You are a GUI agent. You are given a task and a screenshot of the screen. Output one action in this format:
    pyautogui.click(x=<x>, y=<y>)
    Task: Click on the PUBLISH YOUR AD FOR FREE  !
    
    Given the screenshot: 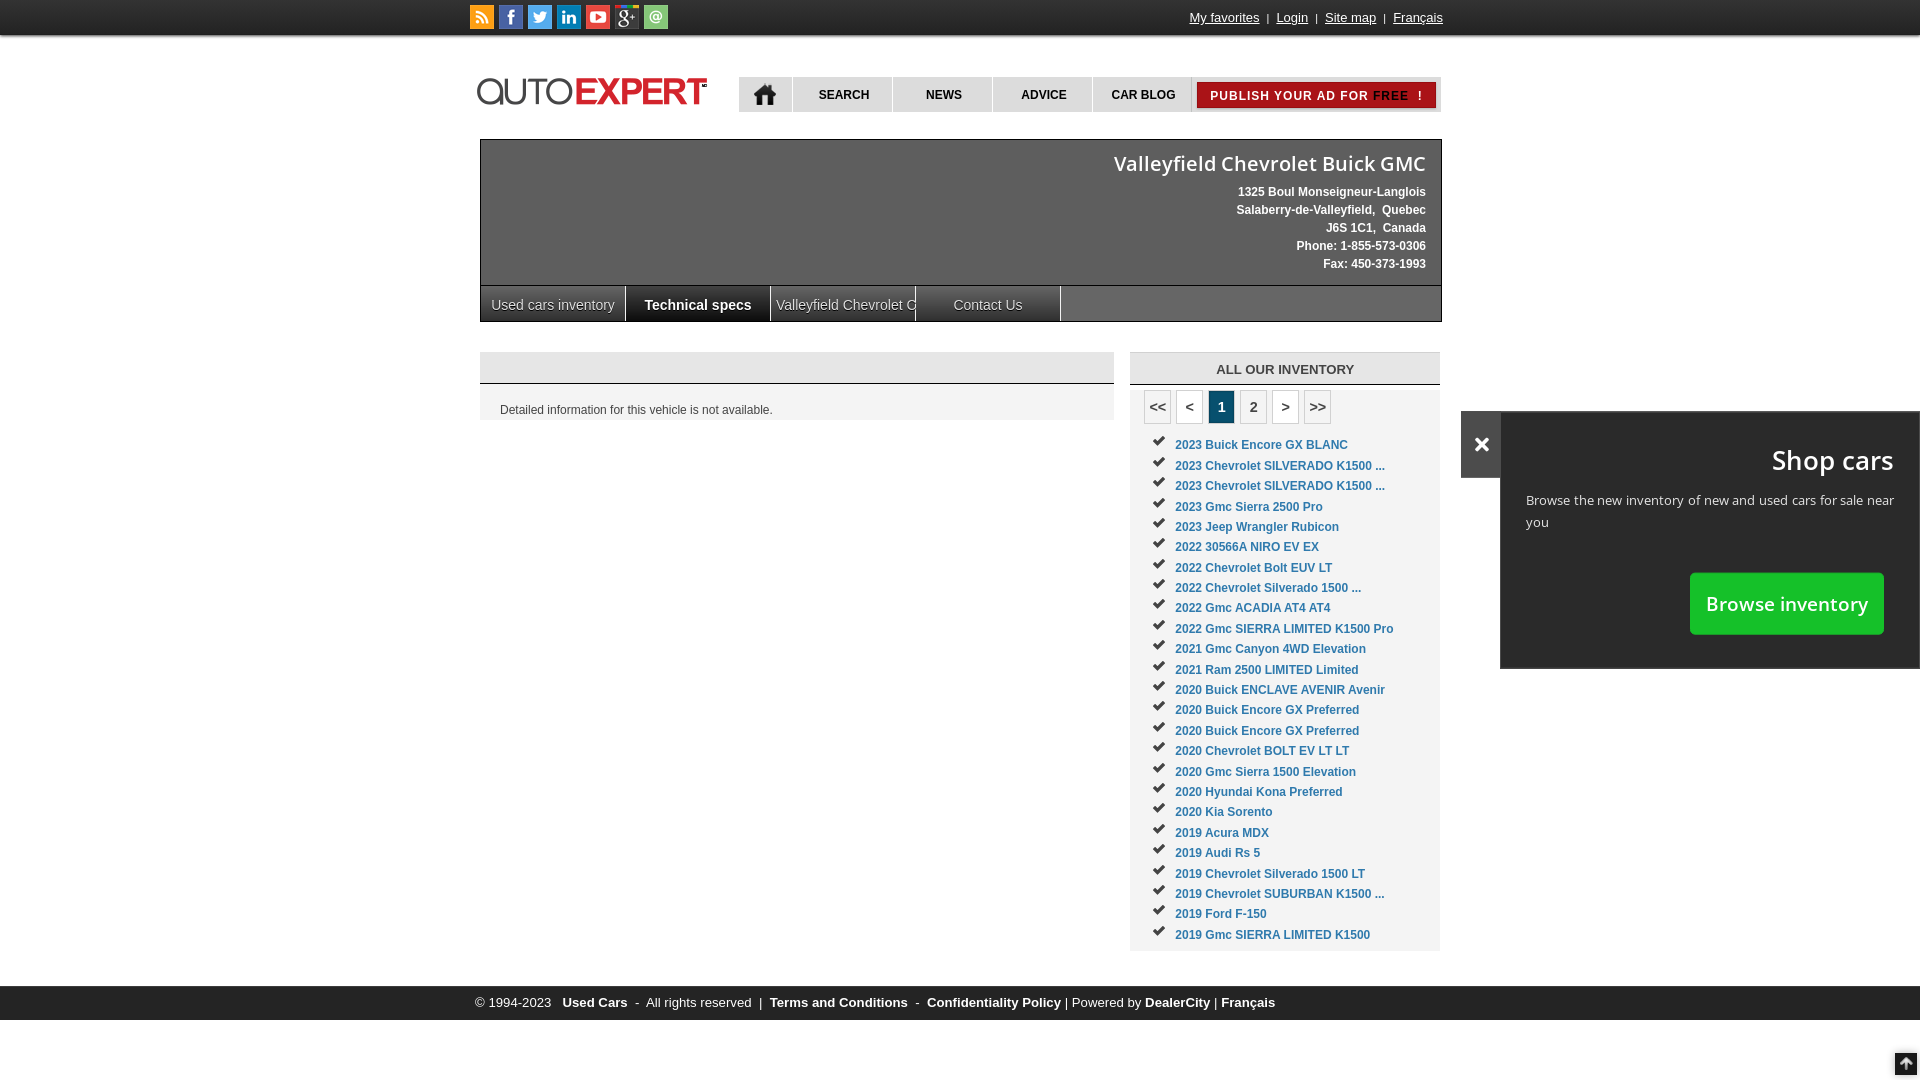 What is the action you would take?
    pyautogui.click(x=1316, y=95)
    